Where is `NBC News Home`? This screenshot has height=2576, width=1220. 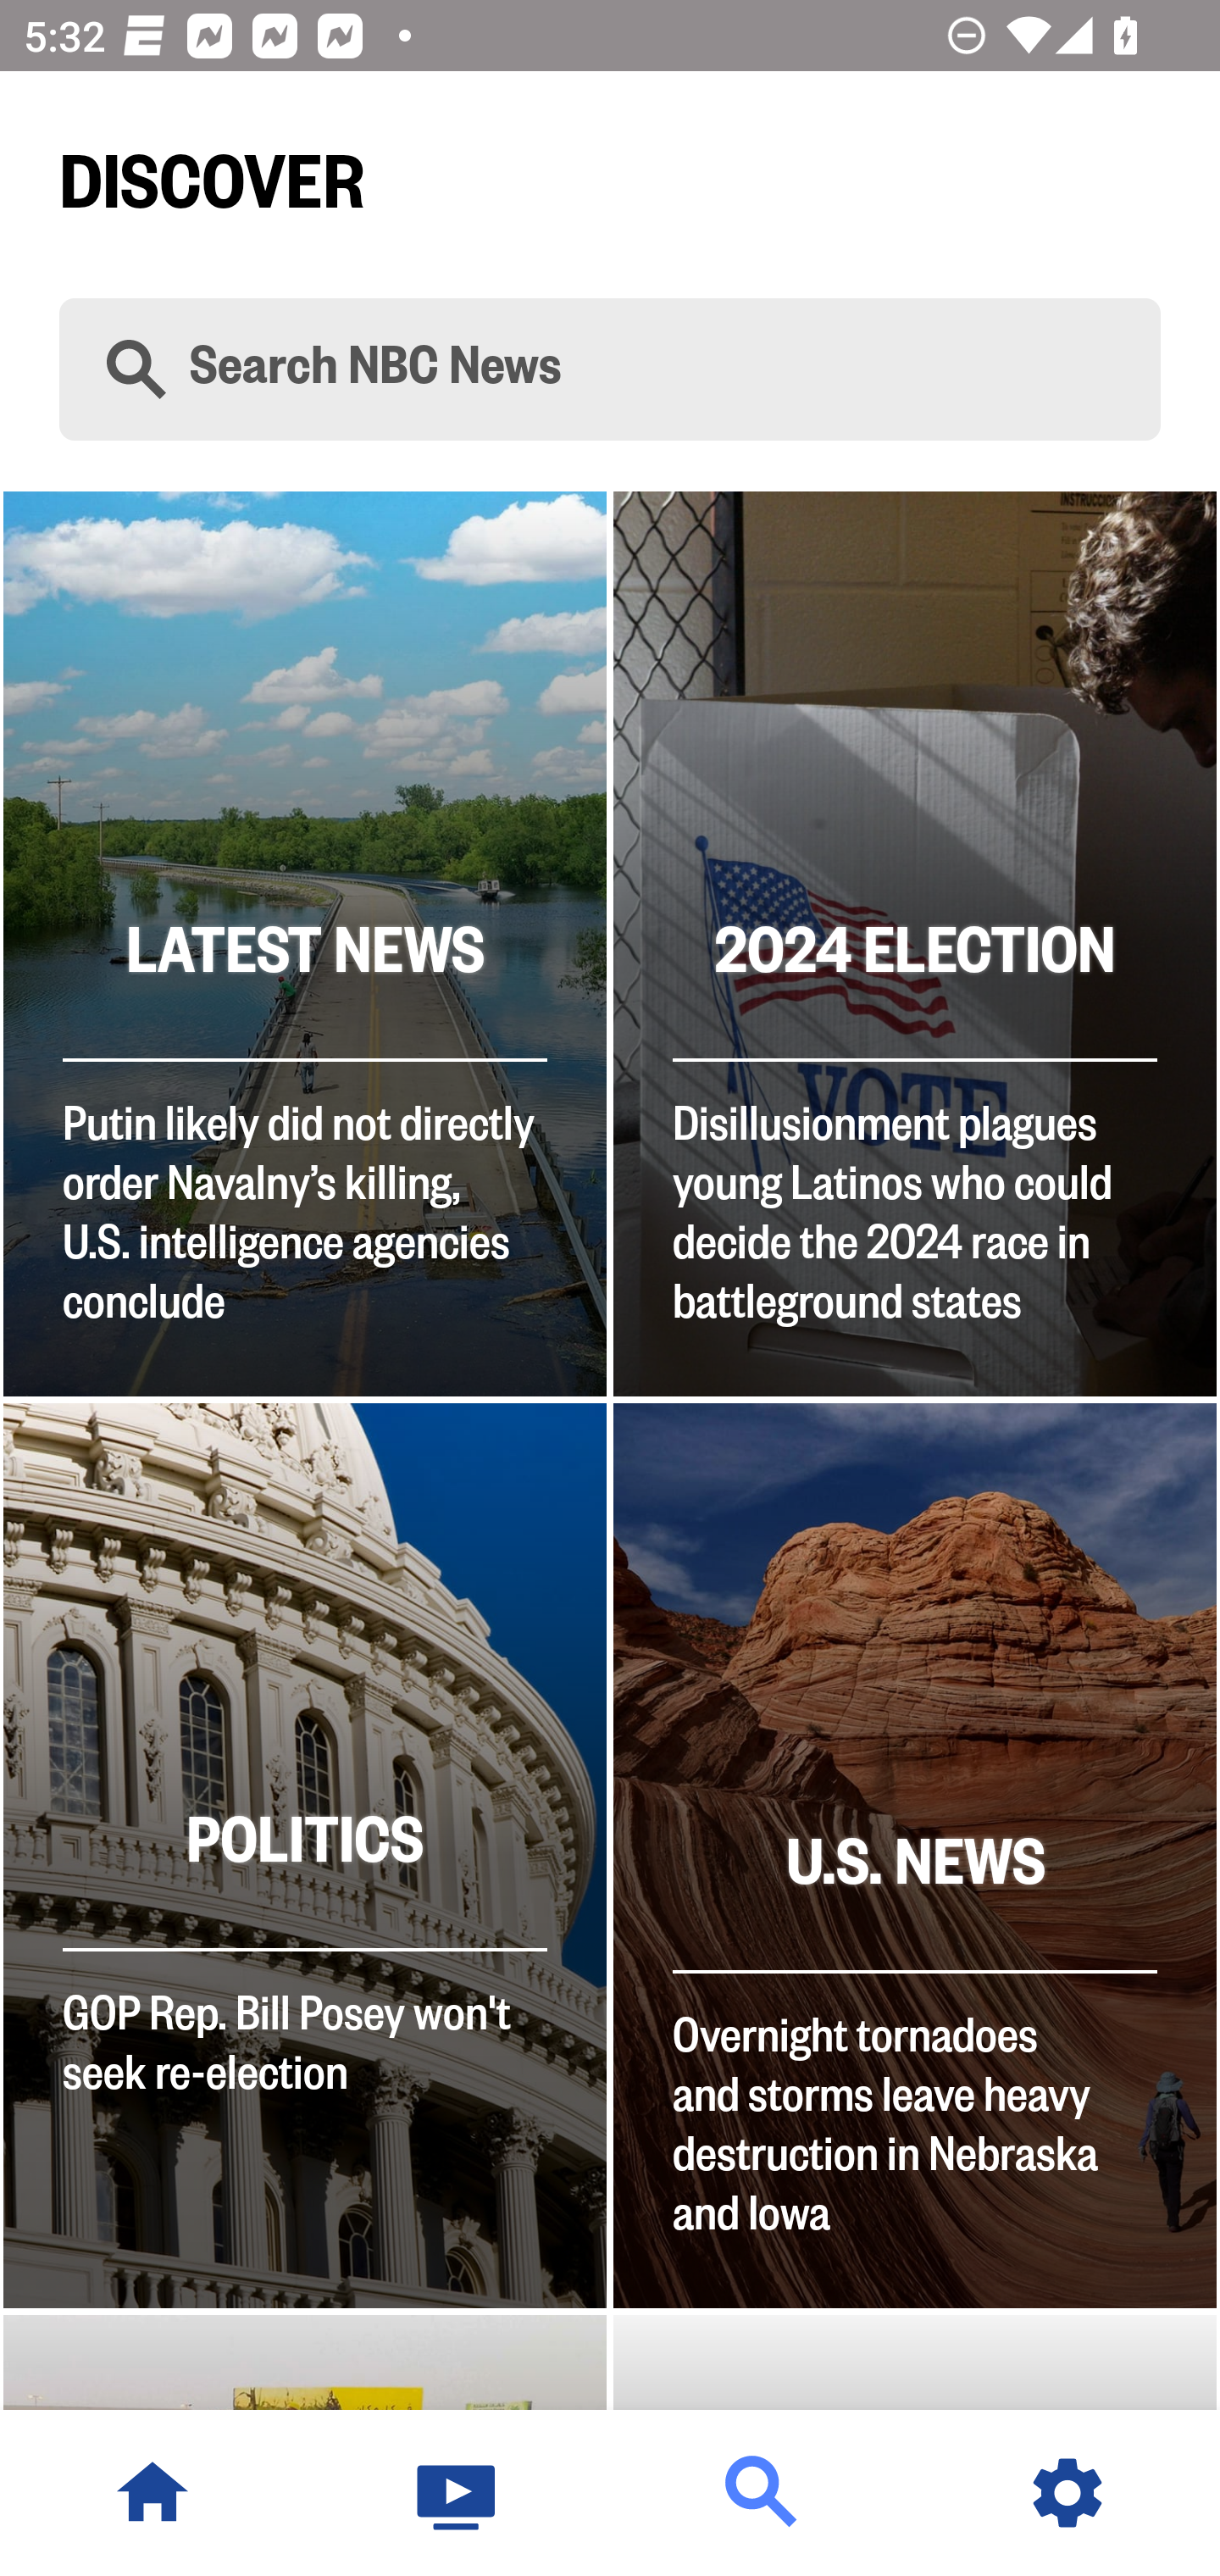
NBC News Home is located at coordinates (152, 2493).